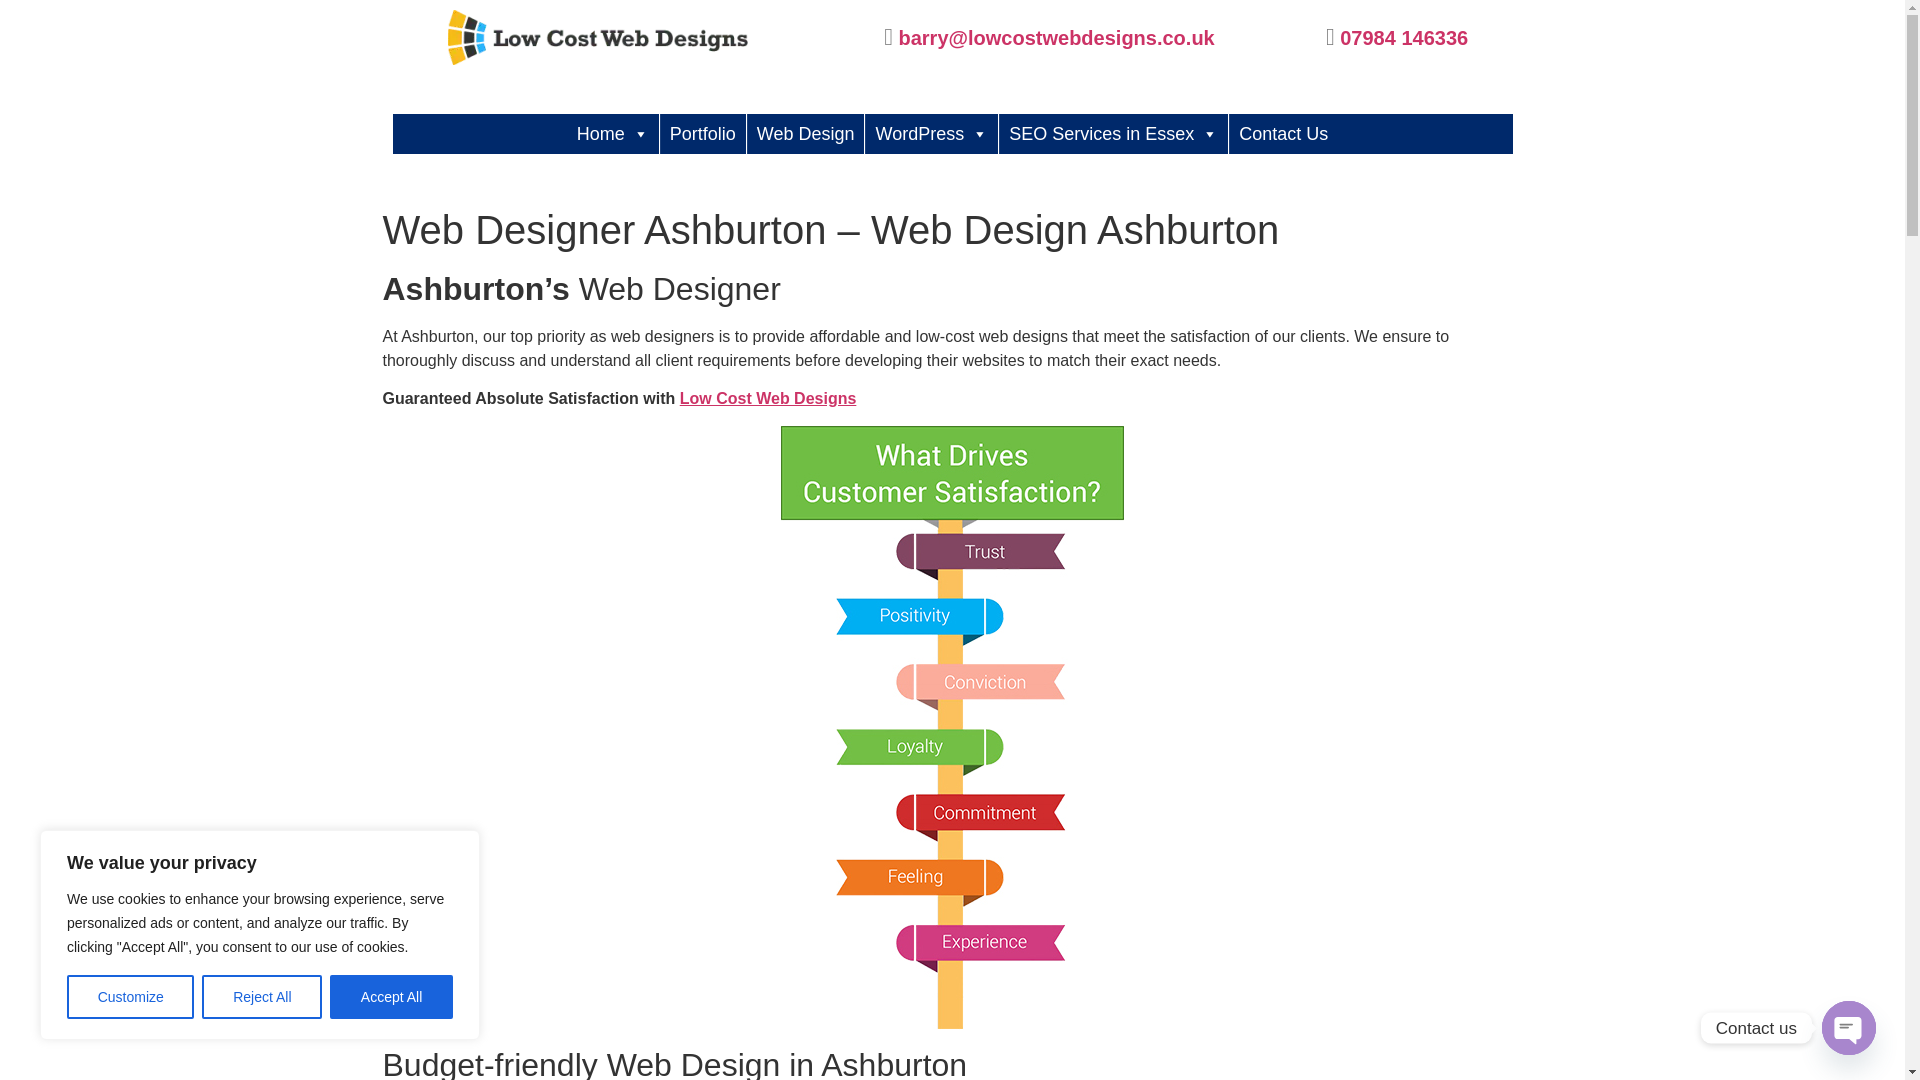 The image size is (1920, 1080). Describe the element at coordinates (130, 997) in the screenshot. I see `Customize` at that location.